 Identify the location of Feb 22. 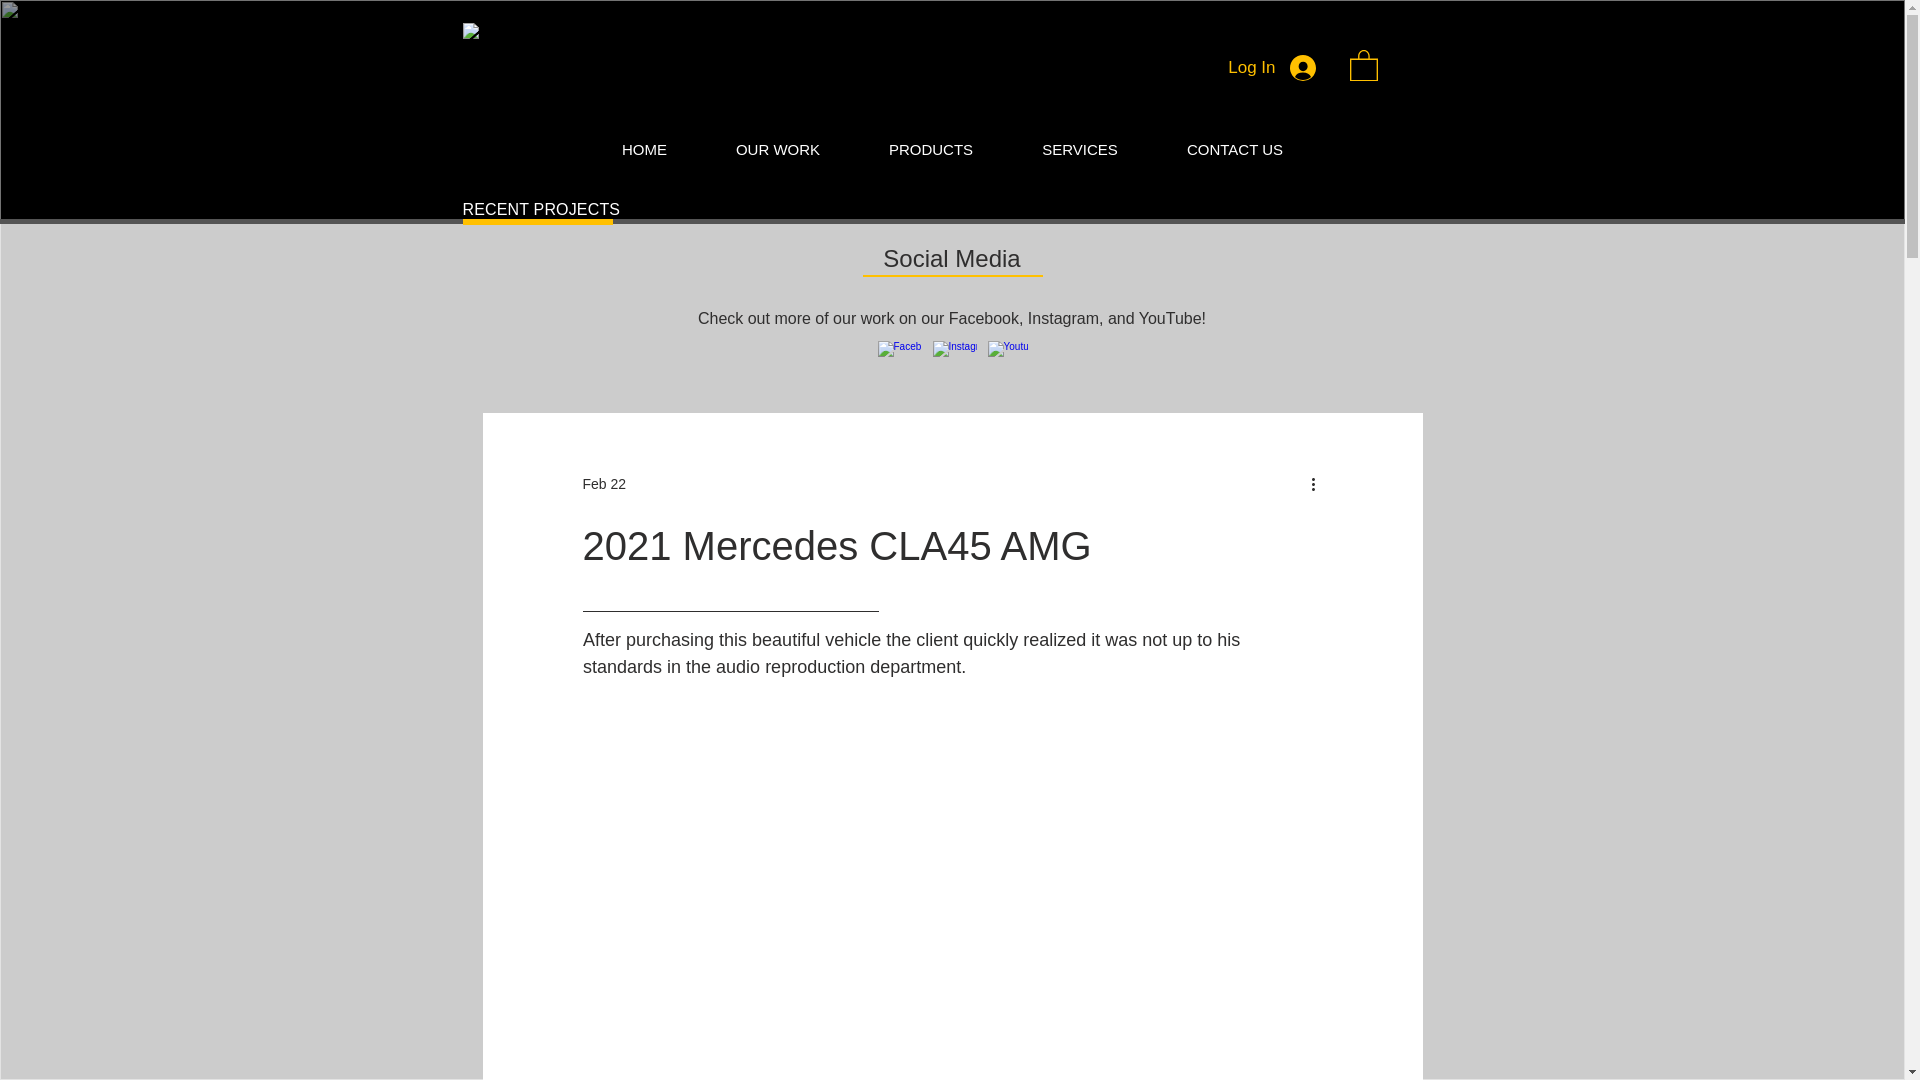
(603, 484).